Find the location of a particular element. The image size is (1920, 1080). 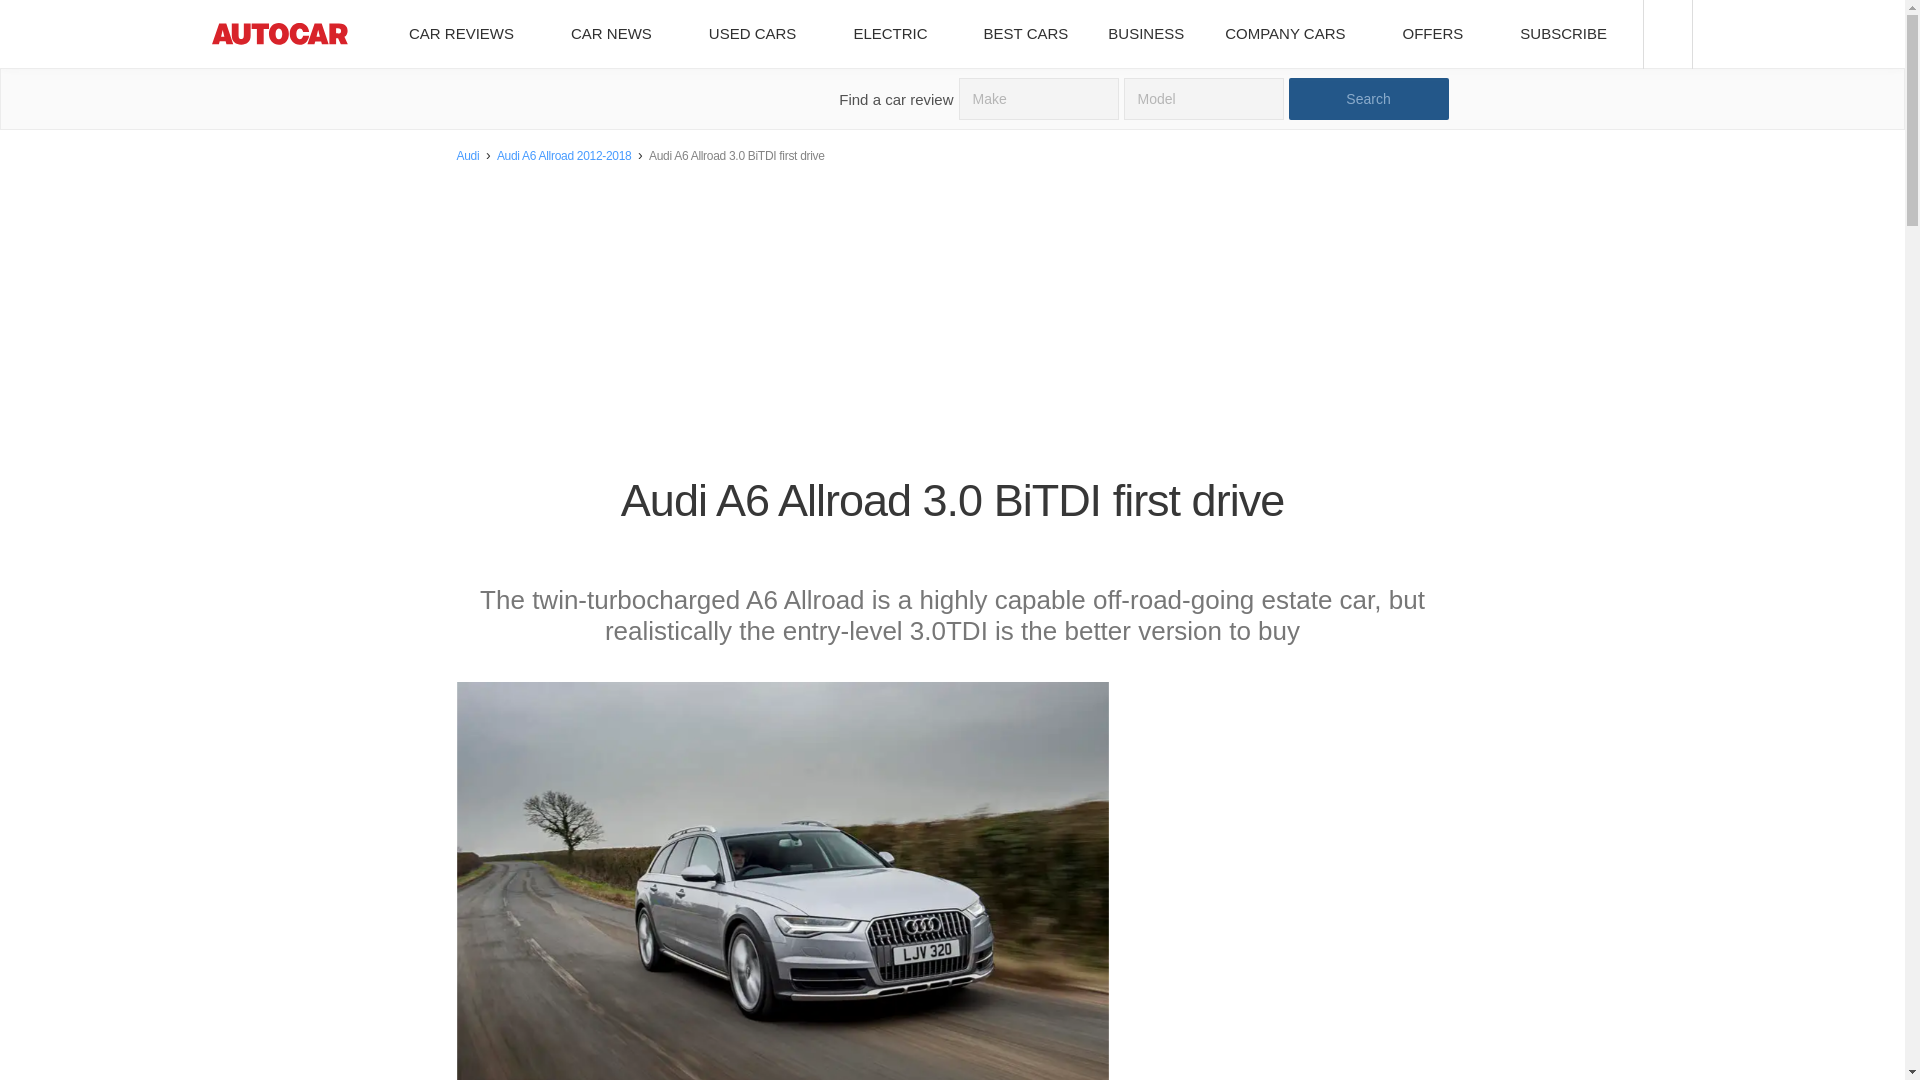

COMPANY CARS is located at coordinates (1292, 34).